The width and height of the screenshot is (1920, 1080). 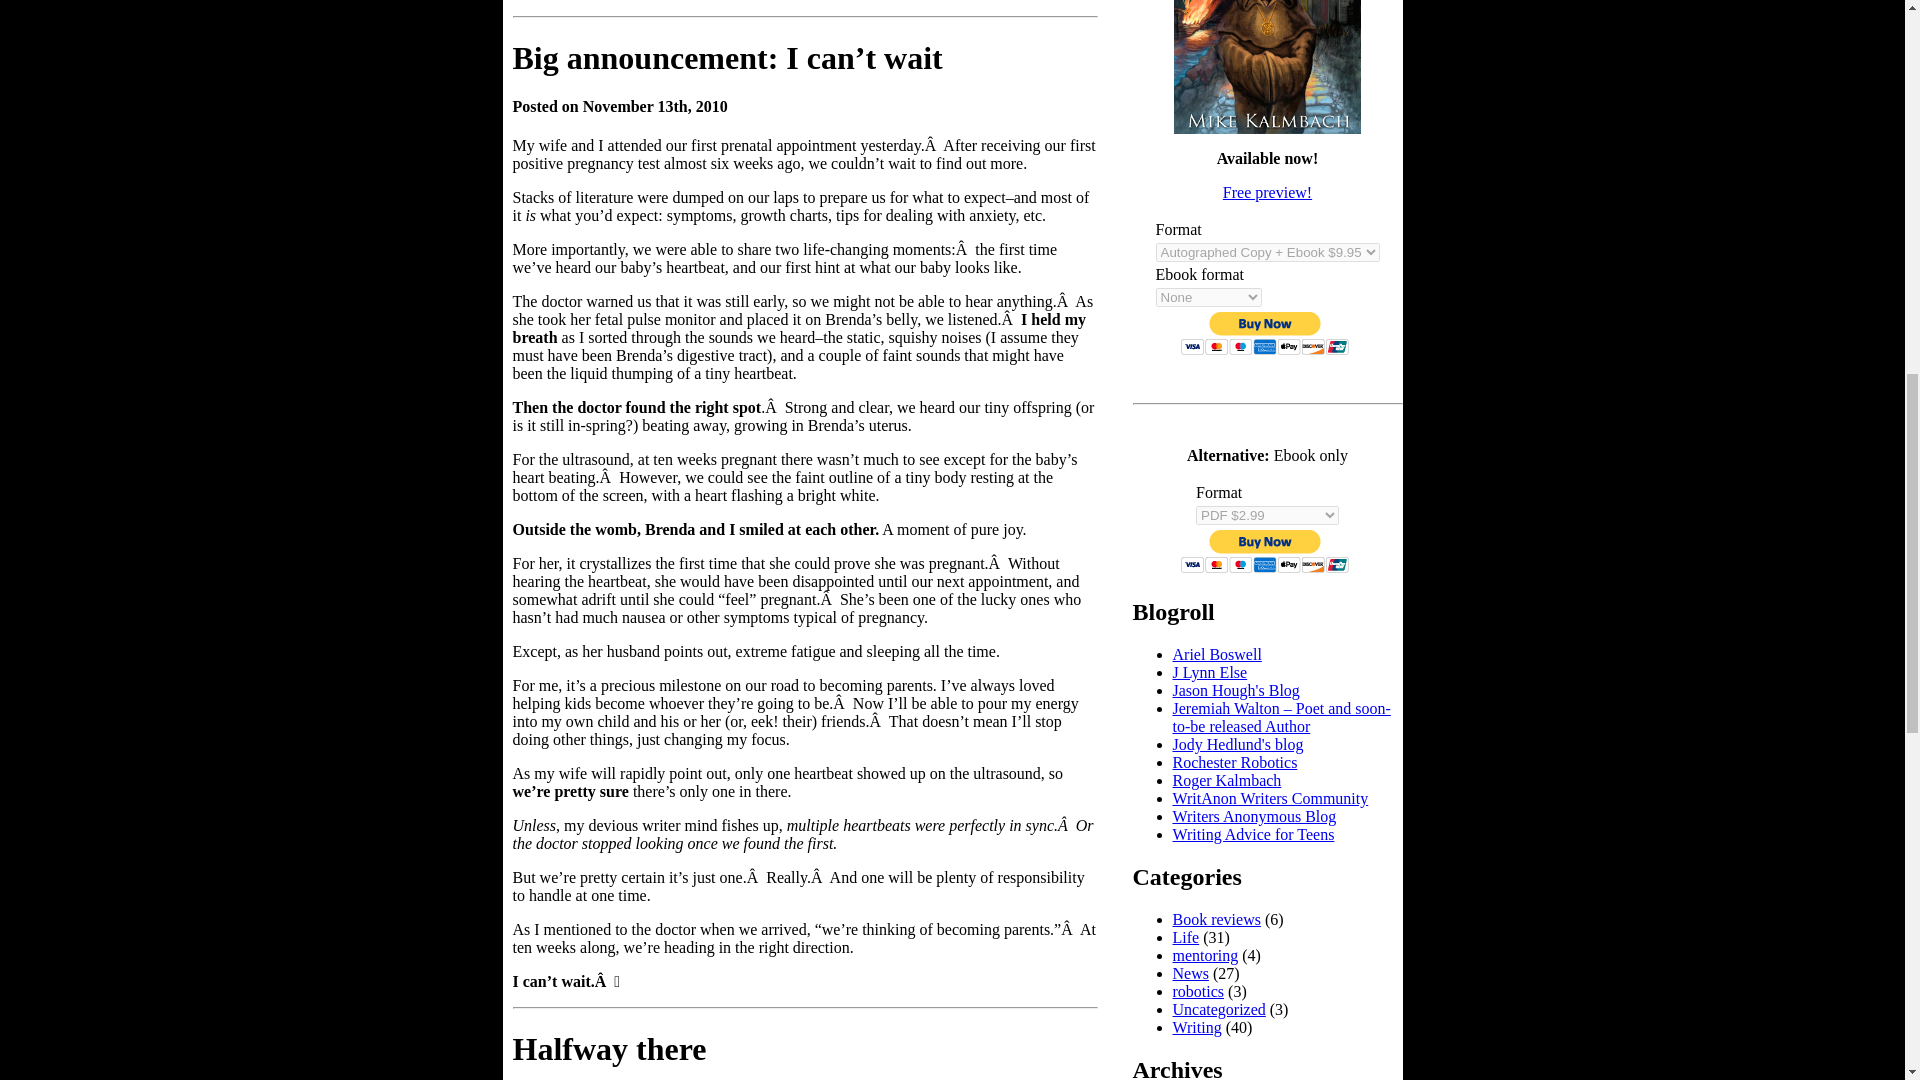 What do you see at coordinates (1216, 654) in the screenshot?
I see `Ariel Boswell` at bounding box center [1216, 654].